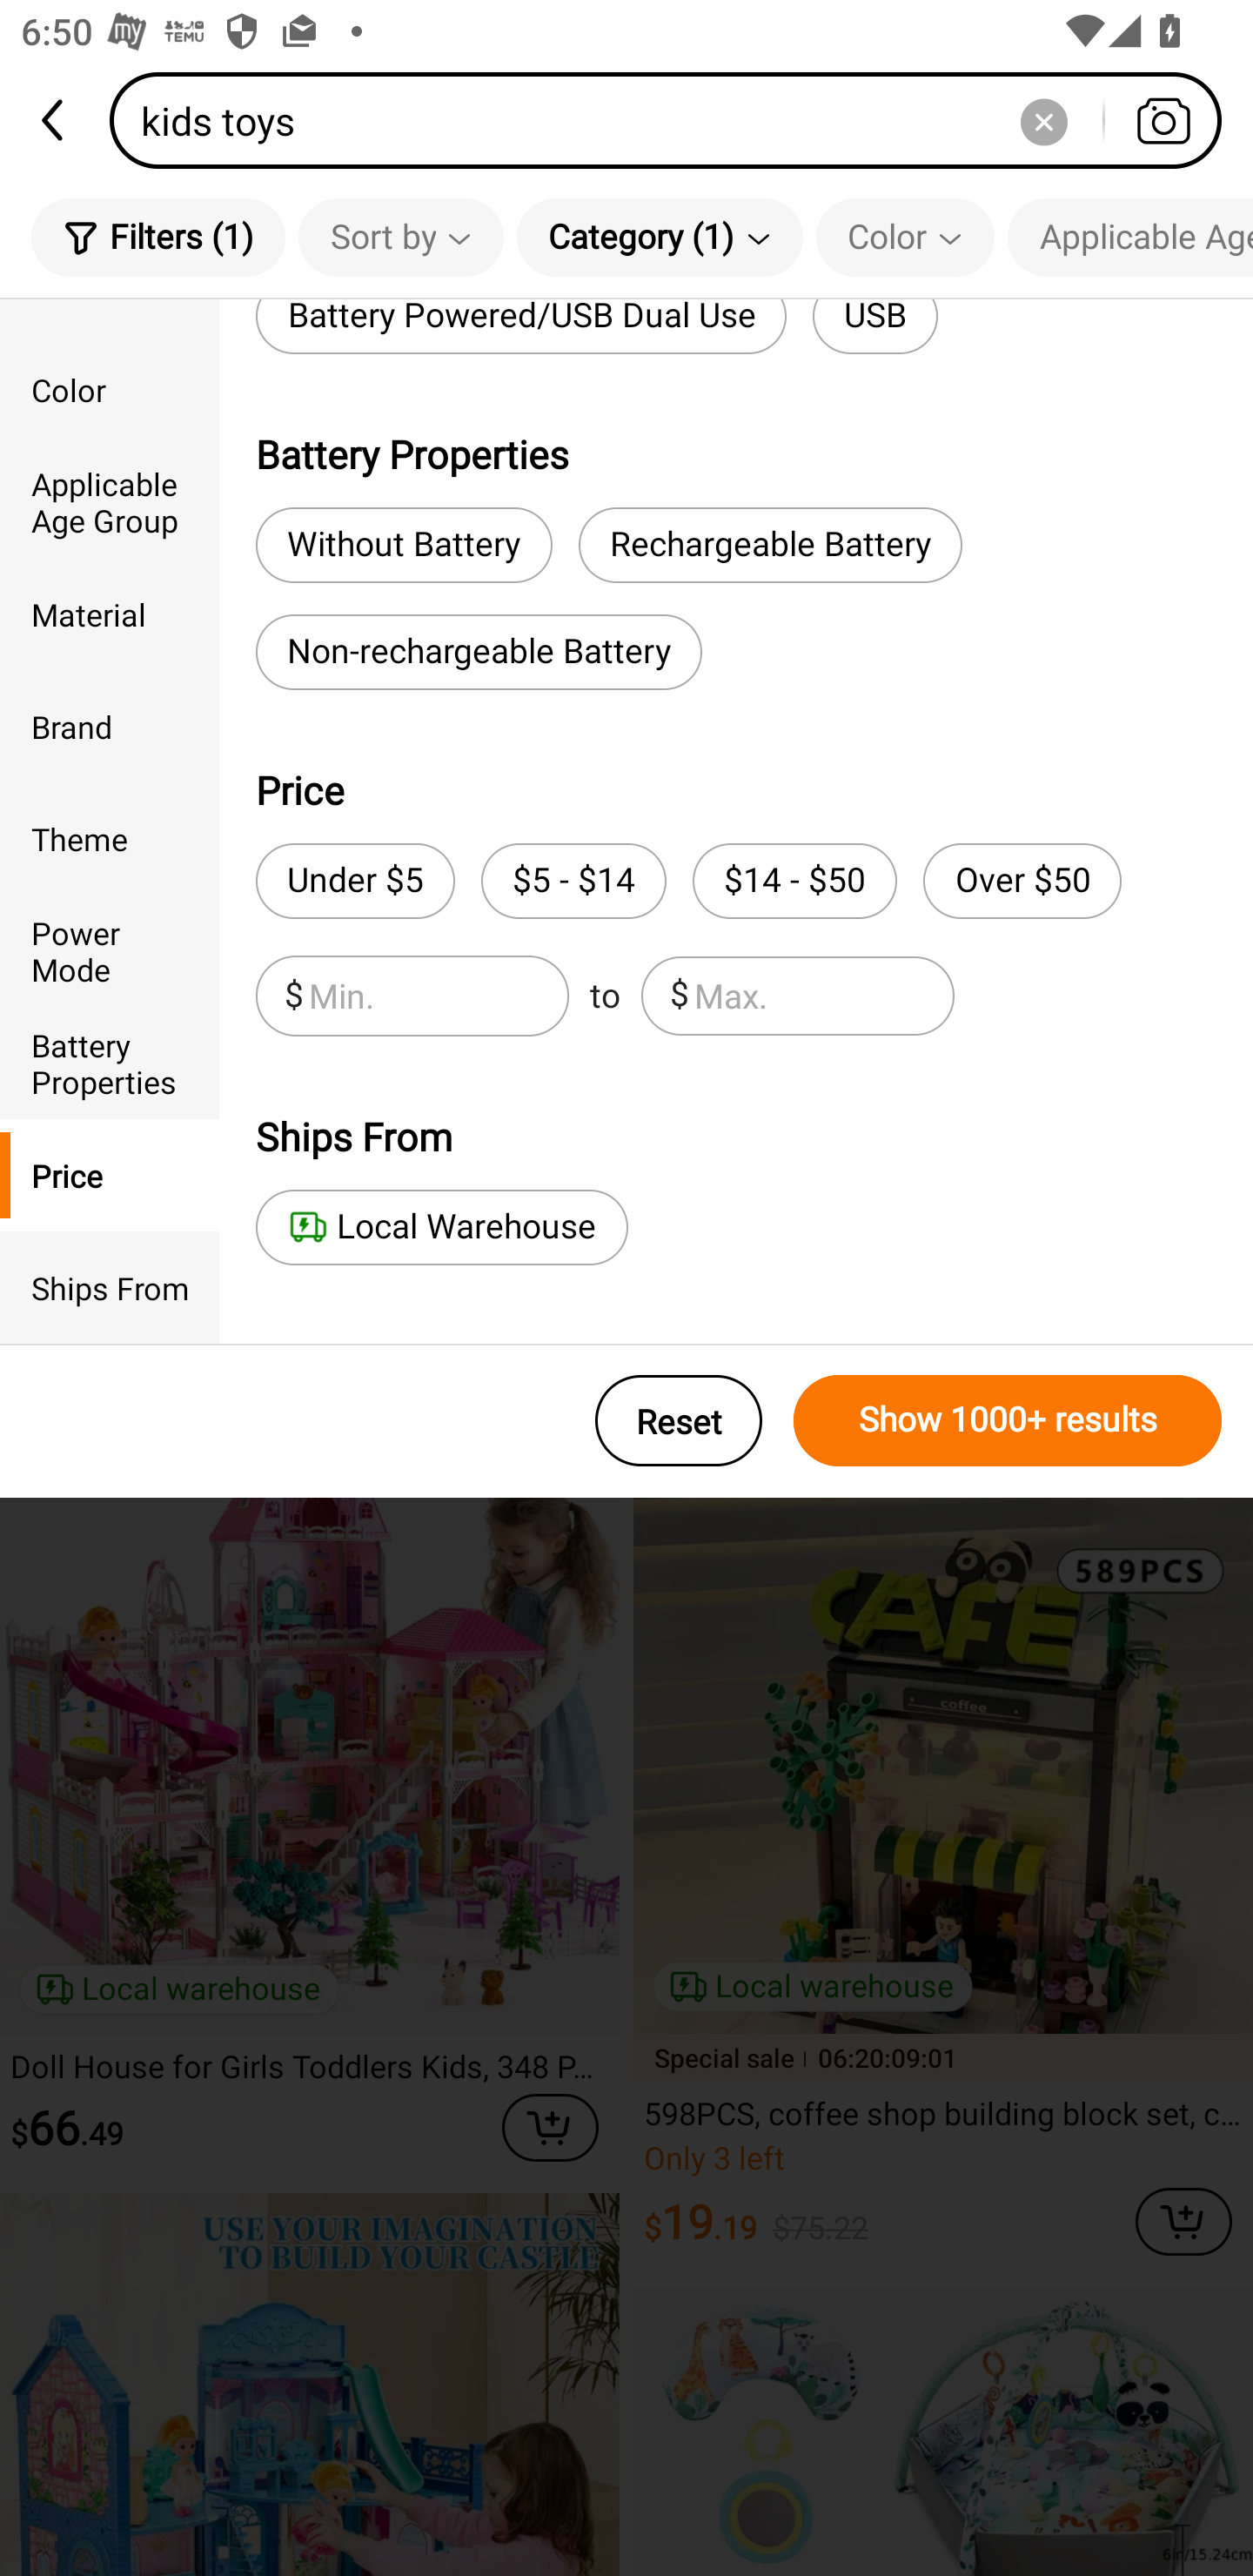 This screenshot has height=2576, width=1253. Describe the element at coordinates (1129, 237) in the screenshot. I see `Applicable Age Group` at that location.